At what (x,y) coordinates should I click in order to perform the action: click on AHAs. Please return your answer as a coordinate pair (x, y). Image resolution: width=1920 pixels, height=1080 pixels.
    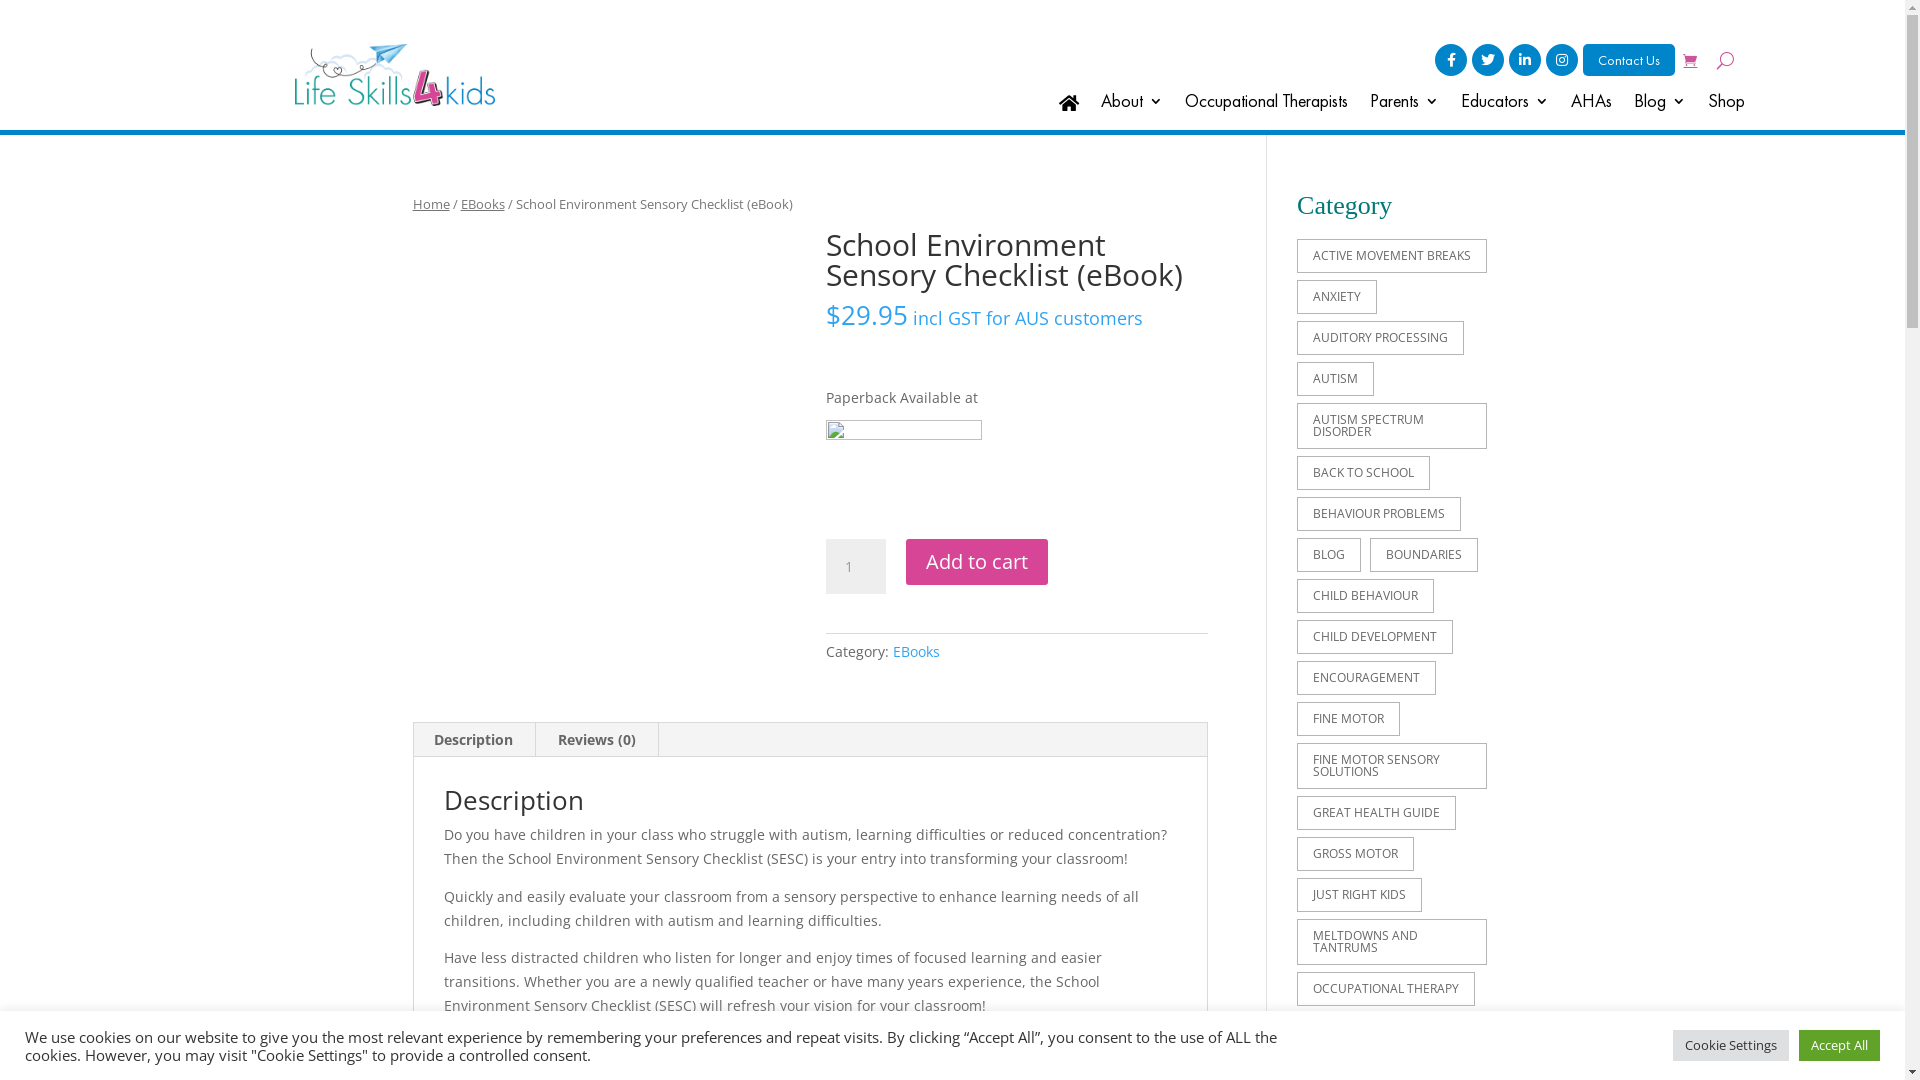
    Looking at the image, I should click on (1592, 107).